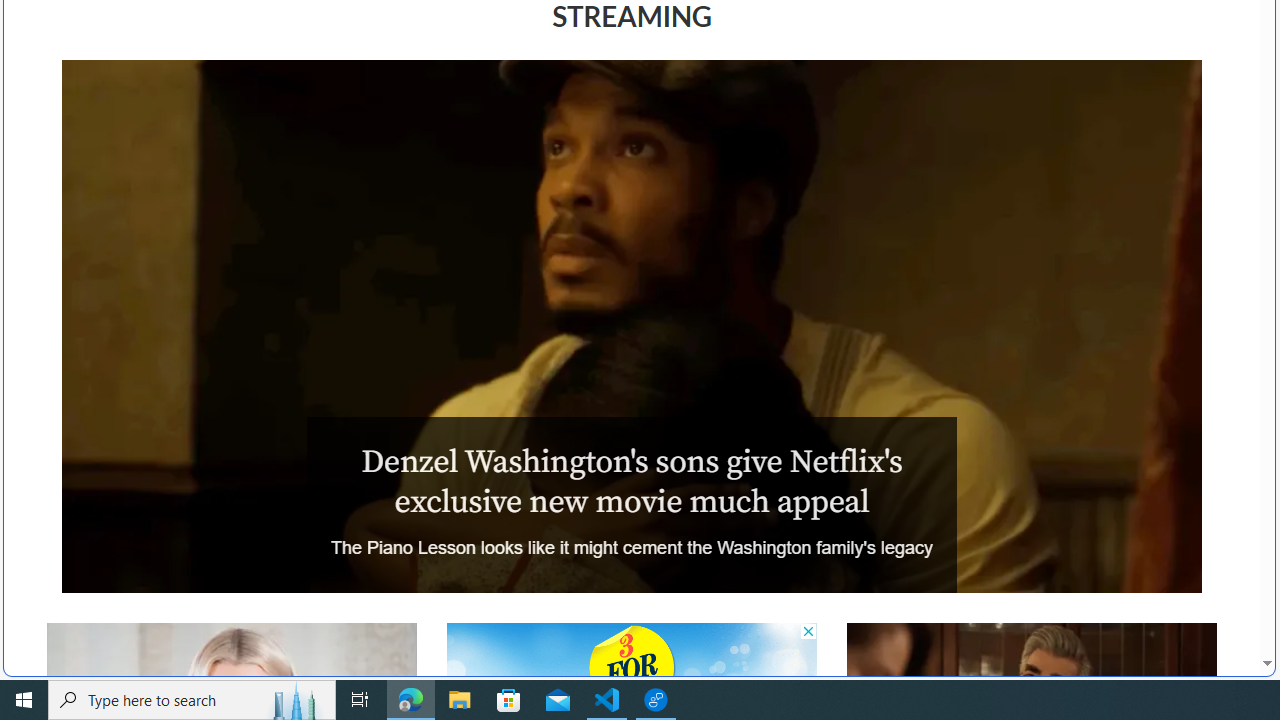  What do you see at coordinates (631, 326) in the screenshot?
I see `The Piano Lesson` at bounding box center [631, 326].